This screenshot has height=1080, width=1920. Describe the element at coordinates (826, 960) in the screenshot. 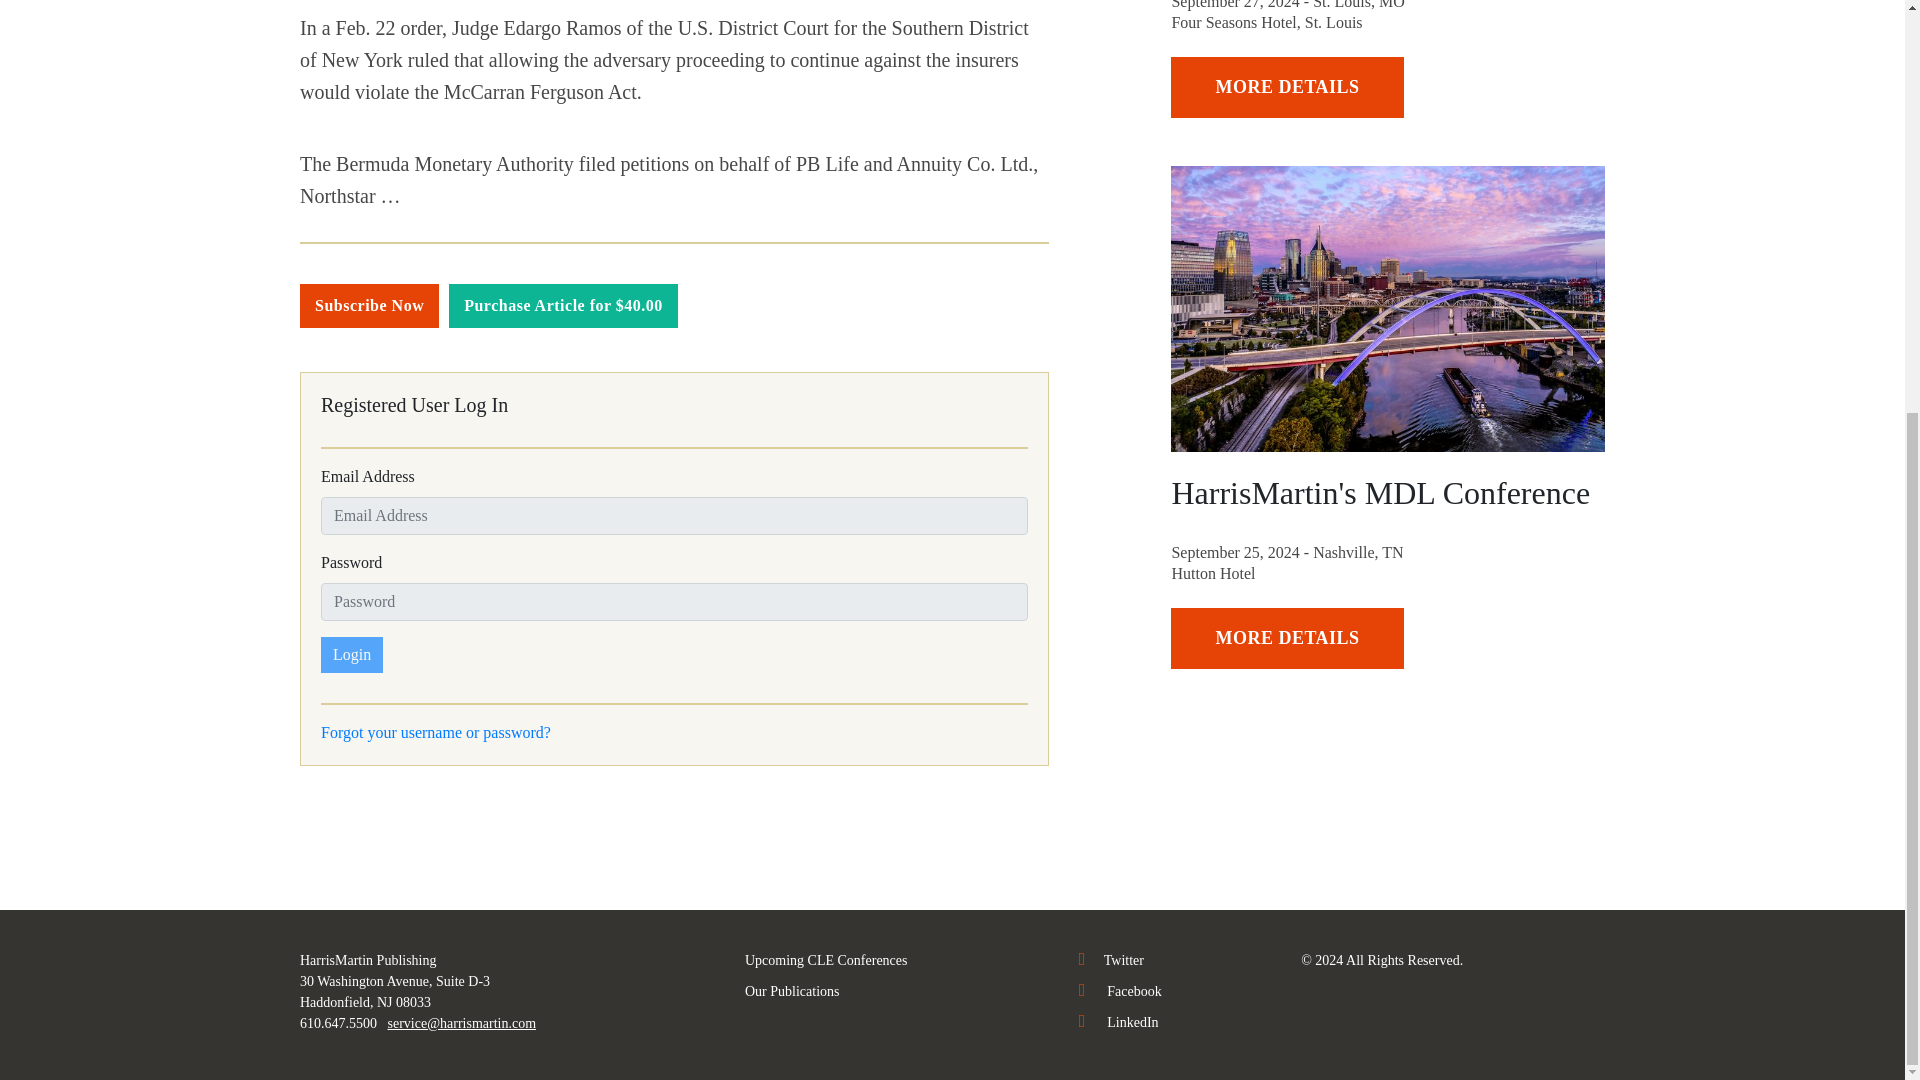

I see `Upcoming CLE Conferences` at that location.